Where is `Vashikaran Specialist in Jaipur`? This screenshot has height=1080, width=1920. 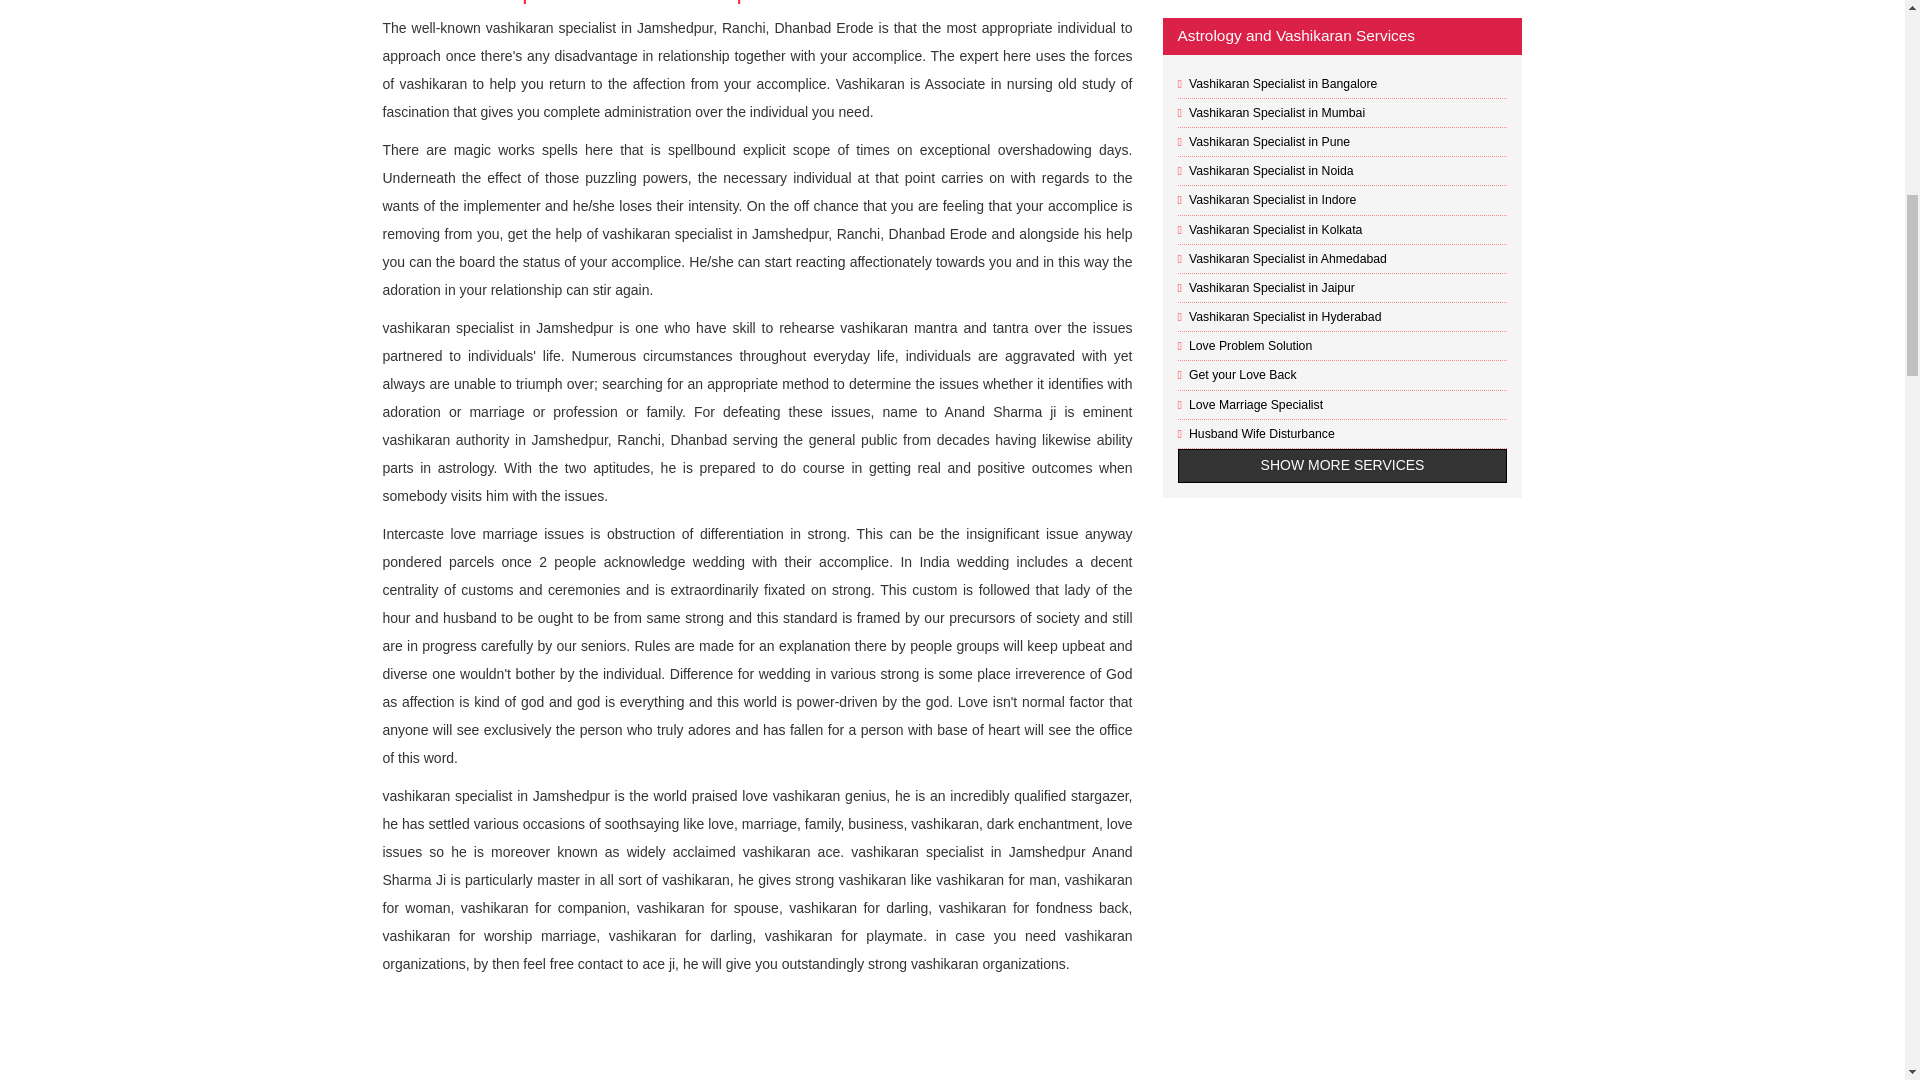
Vashikaran Specialist in Jaipur is located at coordinates (1272, 287).